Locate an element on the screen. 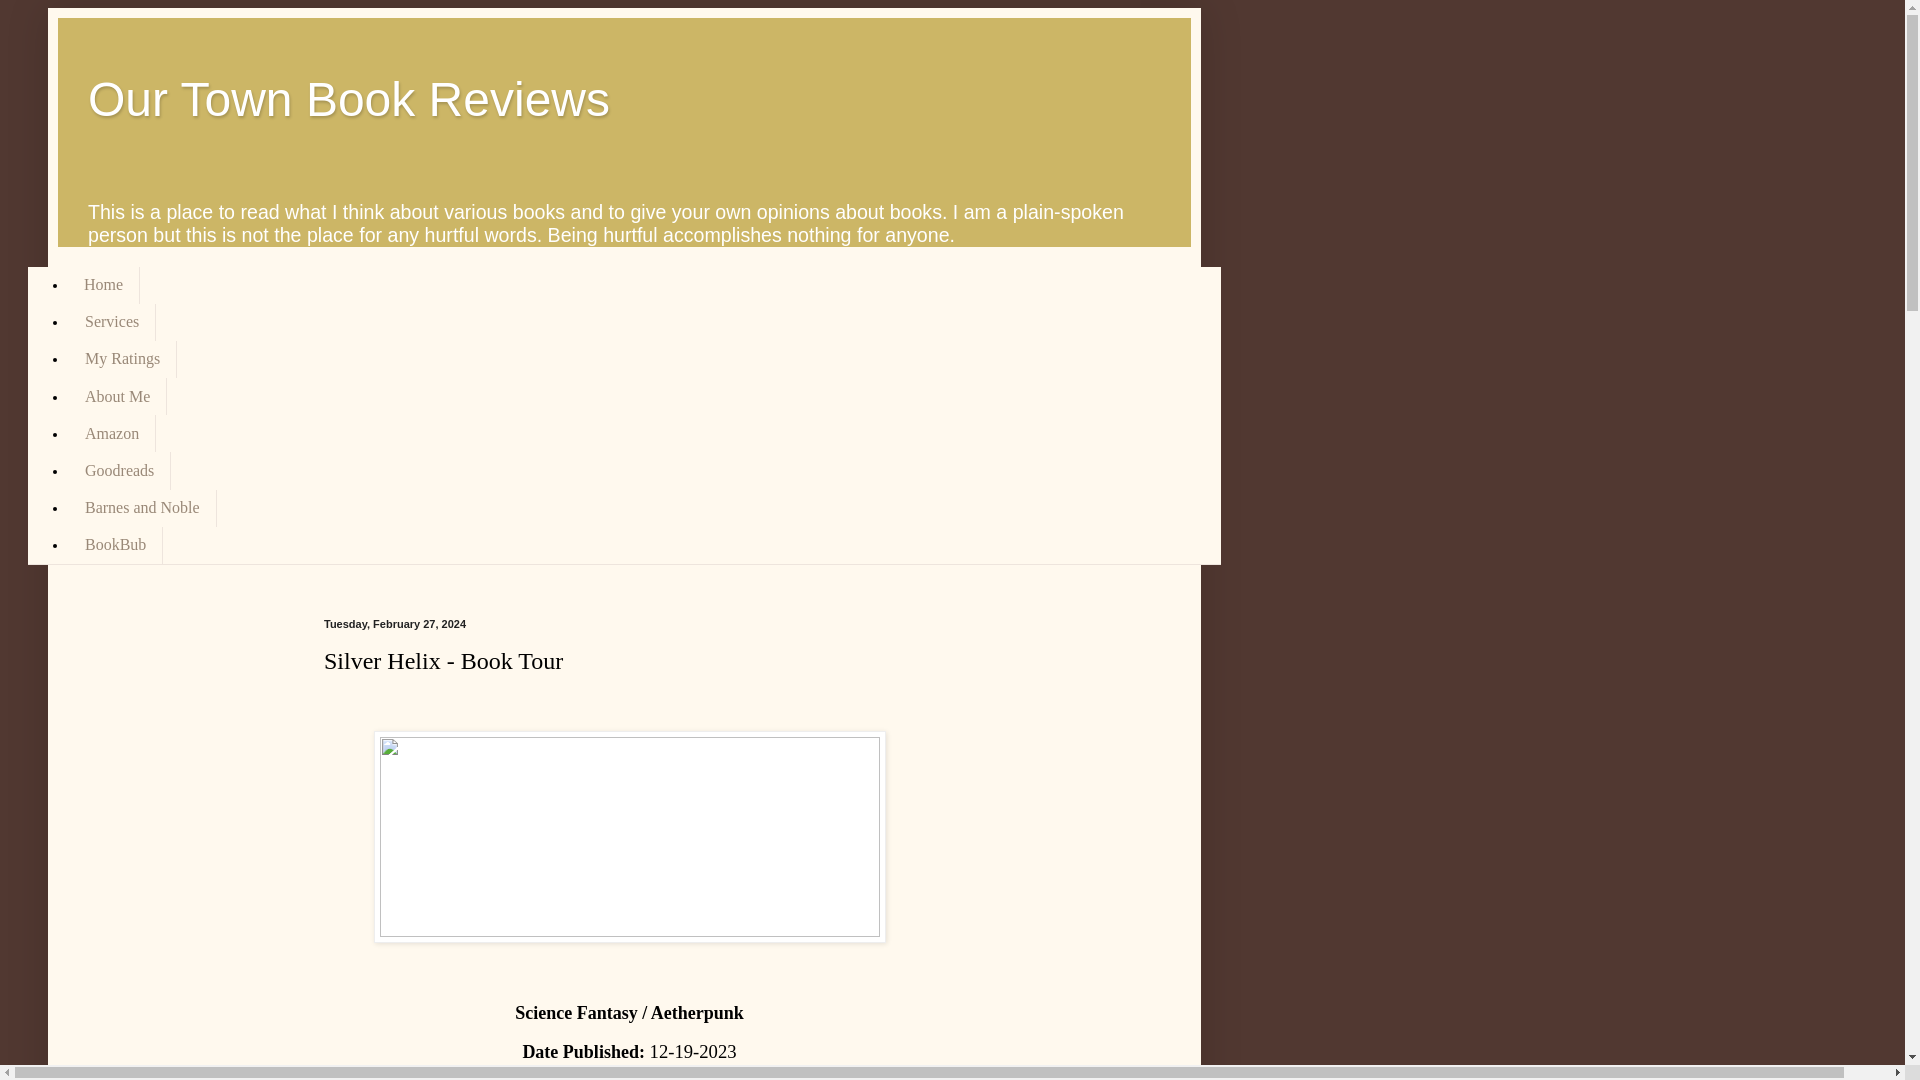 The width and height of the screenshot is (1920, 1080). Amazon is located at coordinates (111, 433).